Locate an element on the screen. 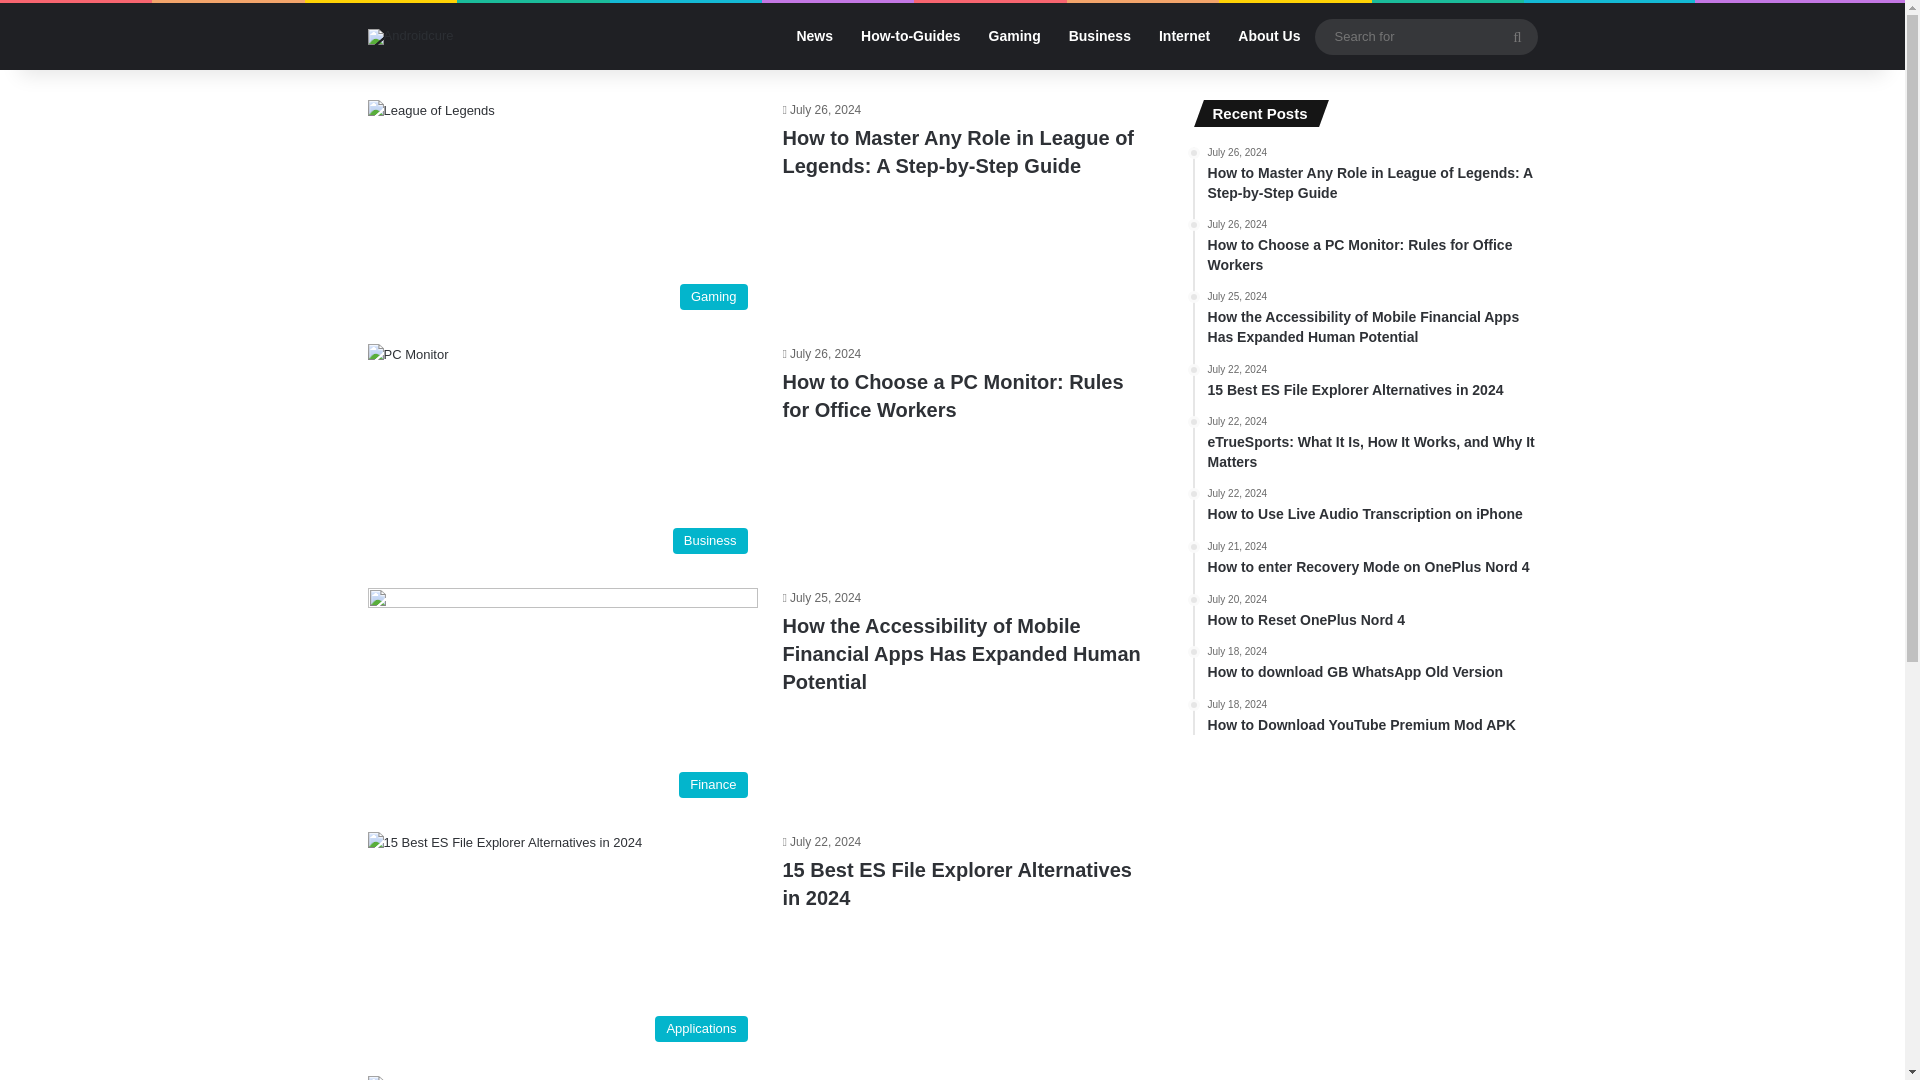 This screenshot has width=1920, height=1080. How-to-Guides is located at coordinates (1014, 36).